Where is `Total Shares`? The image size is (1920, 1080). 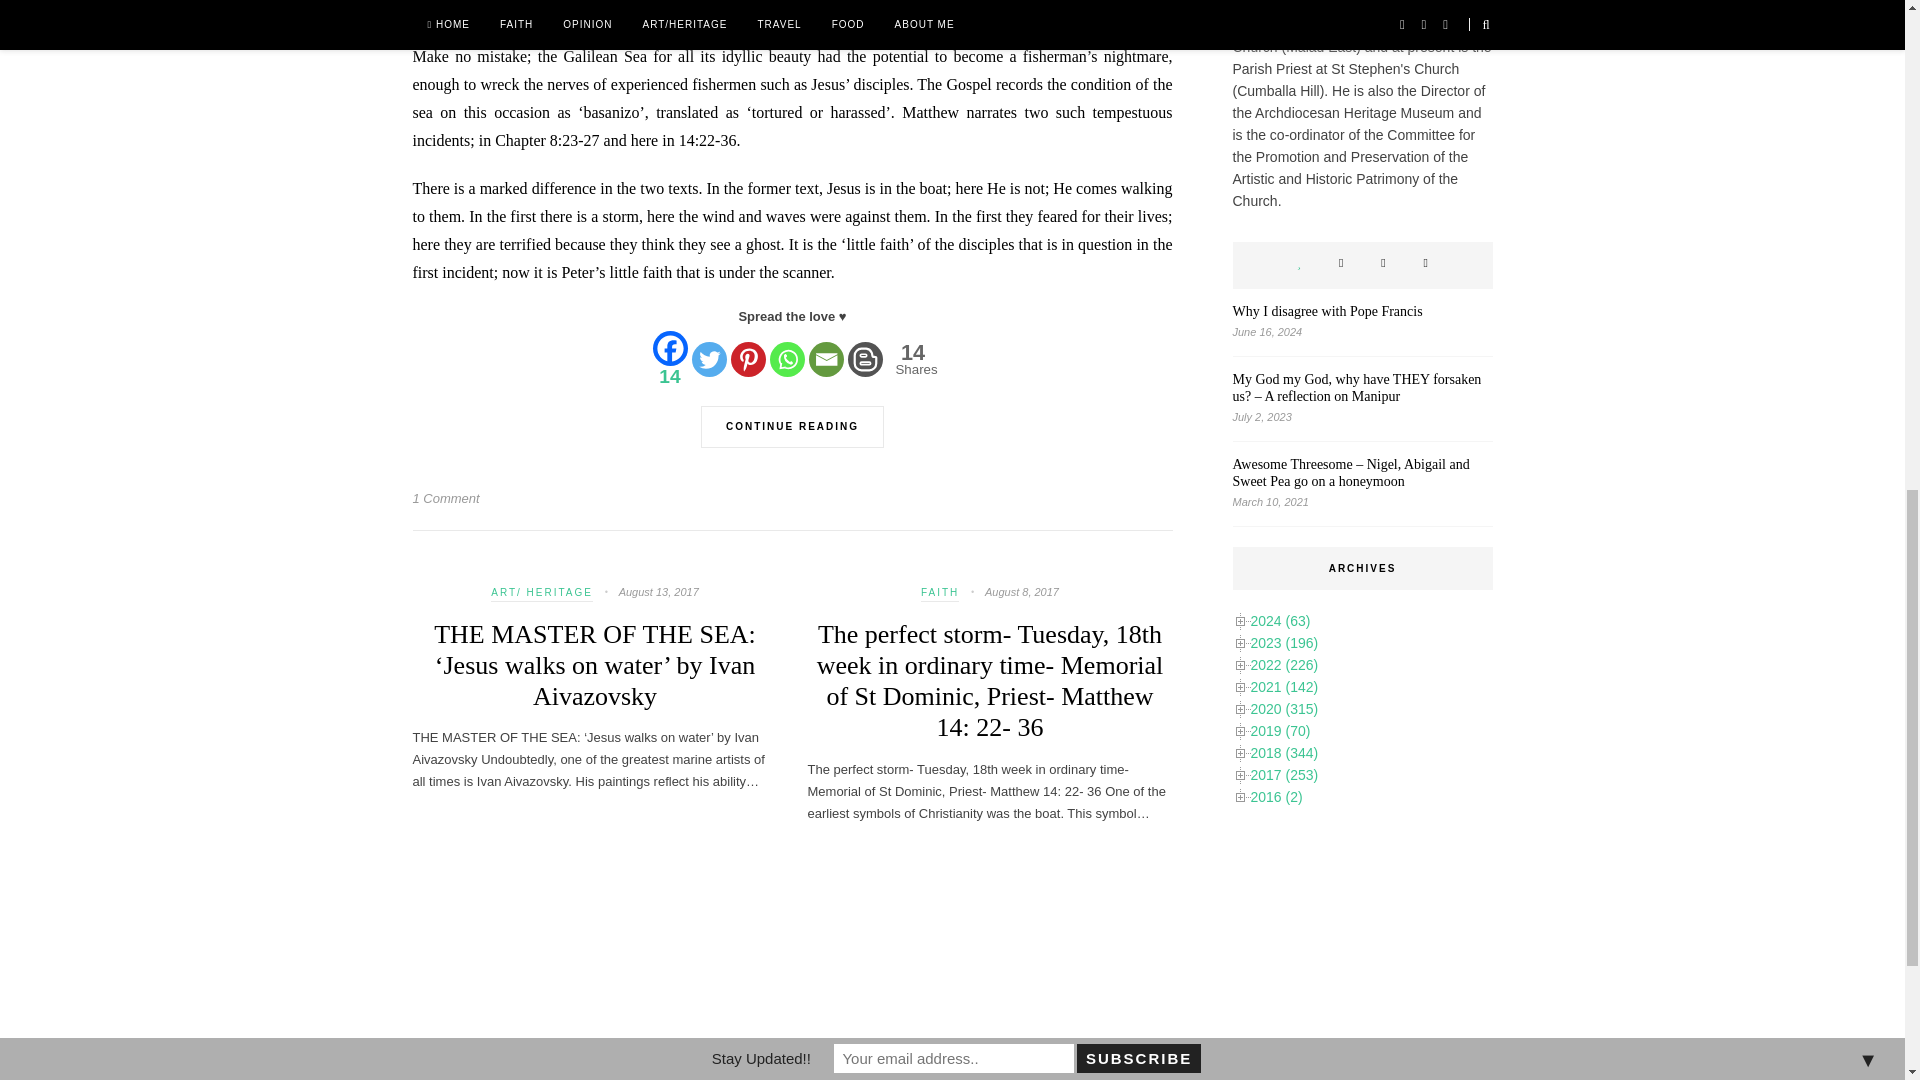
Total Shares is located at coordinates (908, 360).